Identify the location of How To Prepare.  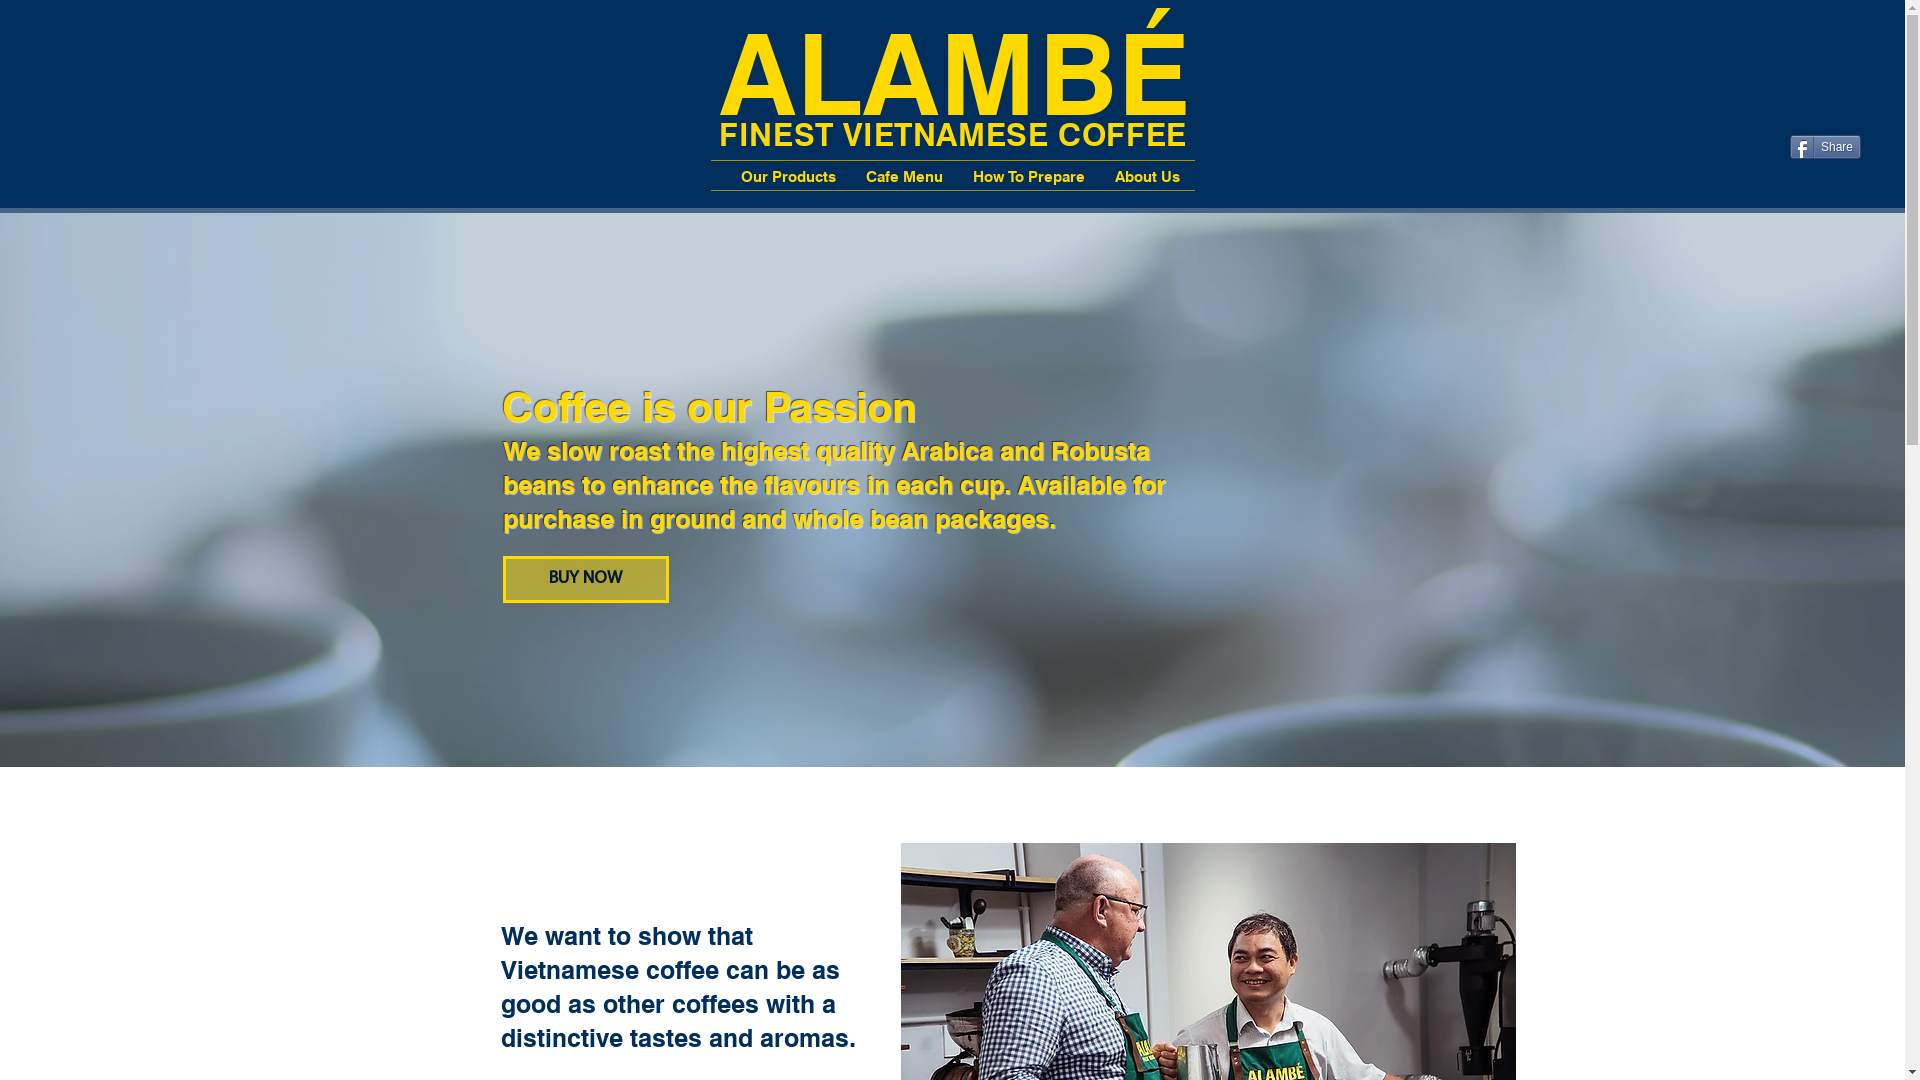
(1029, 174).